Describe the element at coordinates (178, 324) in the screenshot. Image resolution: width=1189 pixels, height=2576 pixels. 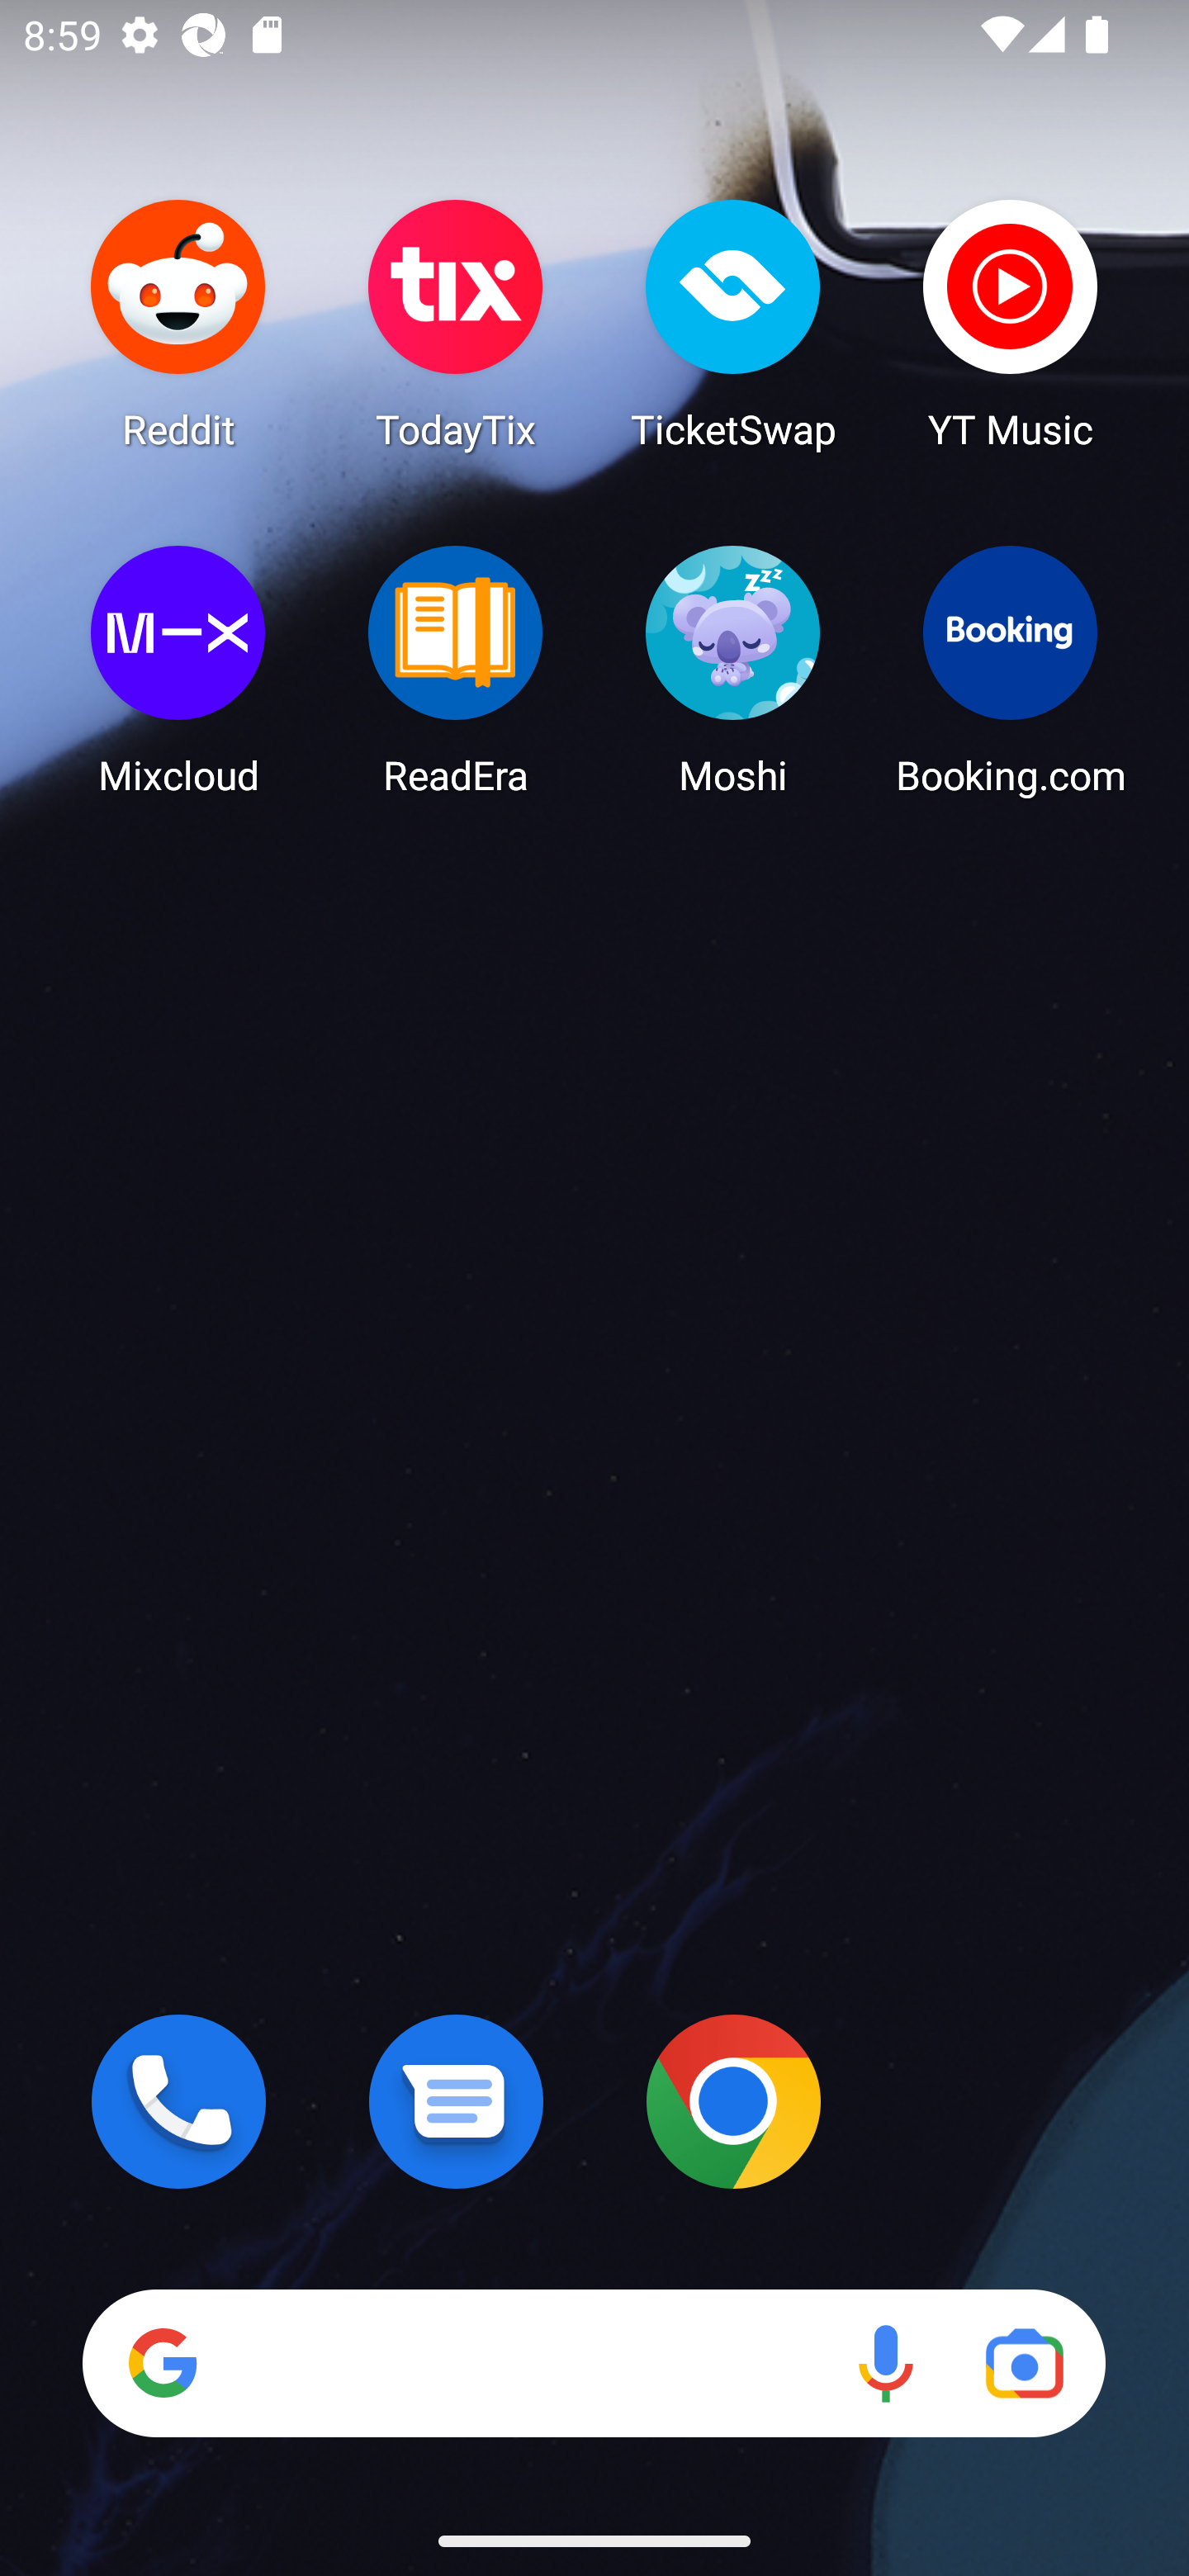
I see `Reddit` at that location.